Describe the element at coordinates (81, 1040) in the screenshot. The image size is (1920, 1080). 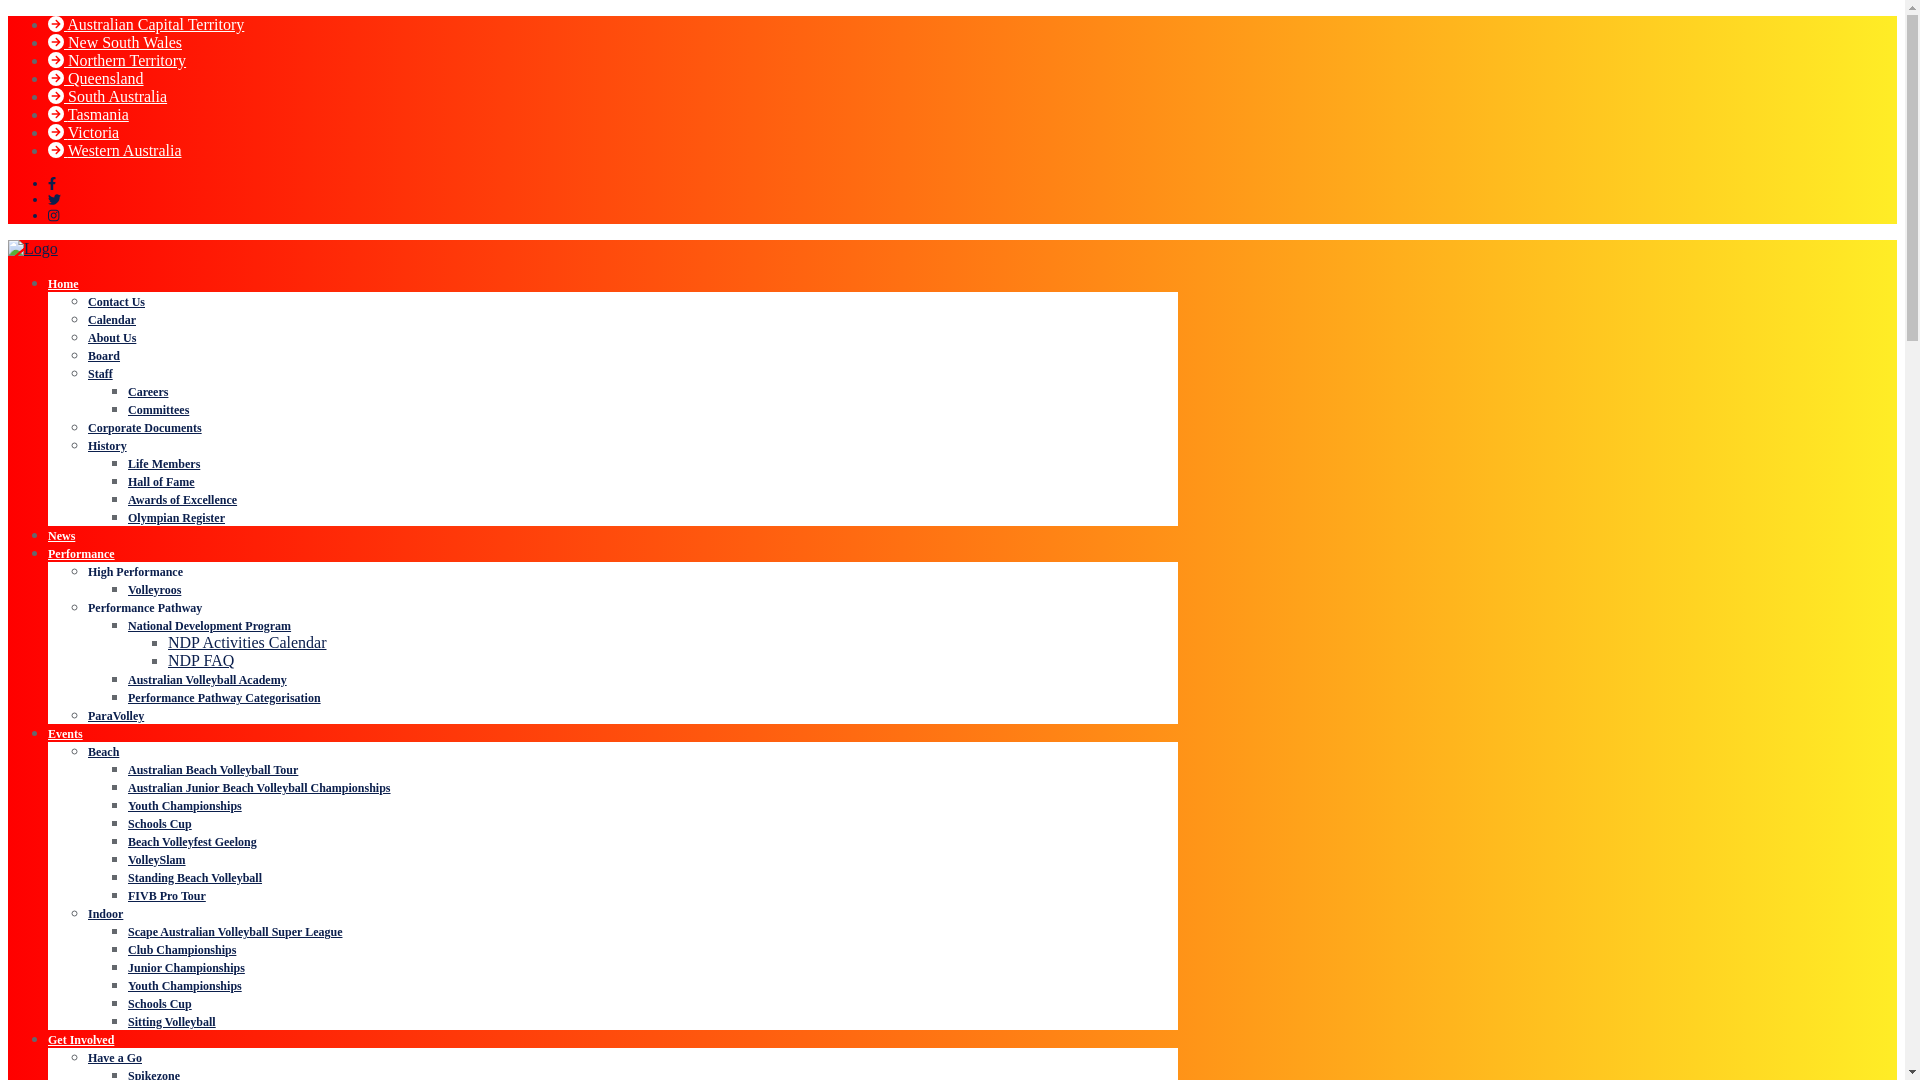
I see `Get Involved` at that location.